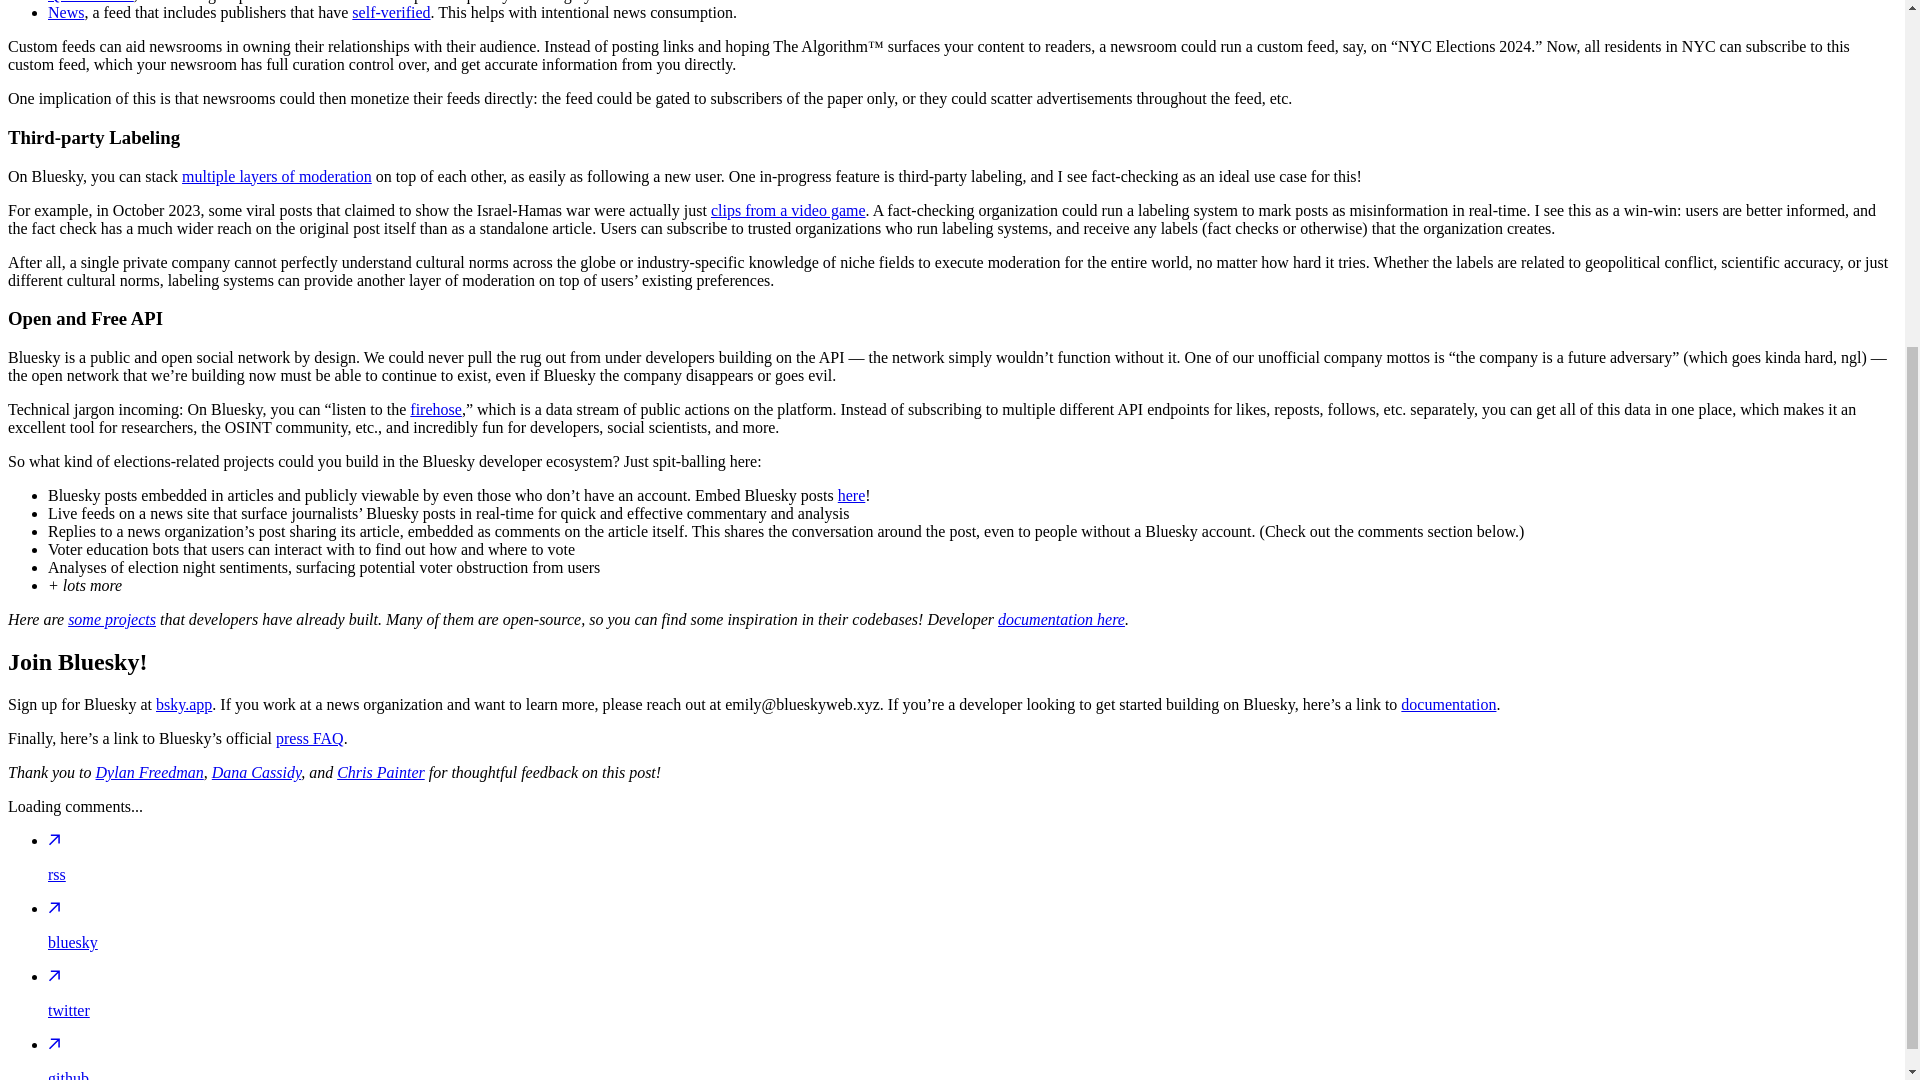  What do you see at coordinates (277, 175) in the screenshot?
I see `multiple layers of moderation` at bounding box center [277, 175].